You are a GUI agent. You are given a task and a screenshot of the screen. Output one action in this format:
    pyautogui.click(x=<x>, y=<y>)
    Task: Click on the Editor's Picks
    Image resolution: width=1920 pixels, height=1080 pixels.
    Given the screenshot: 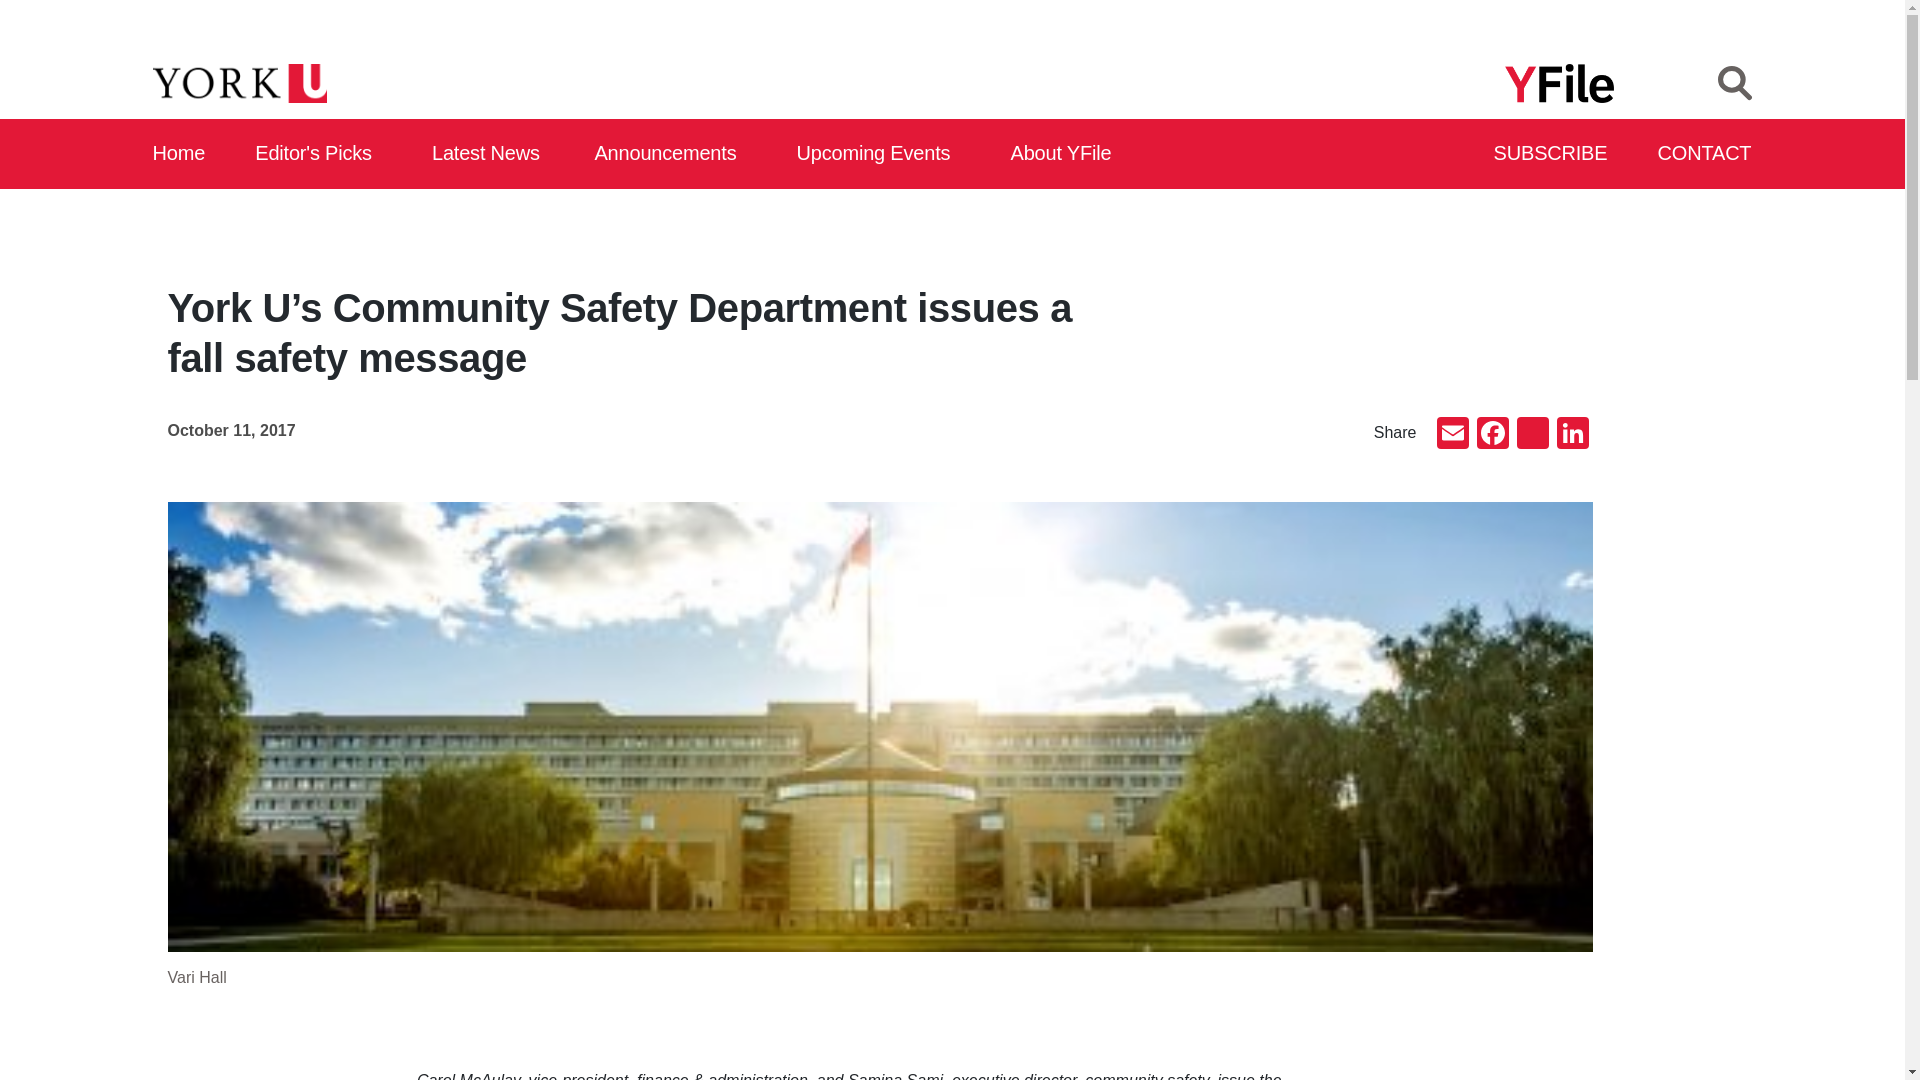 What is the action you would take?
    pyautogui.click(x=320, y=154)
    